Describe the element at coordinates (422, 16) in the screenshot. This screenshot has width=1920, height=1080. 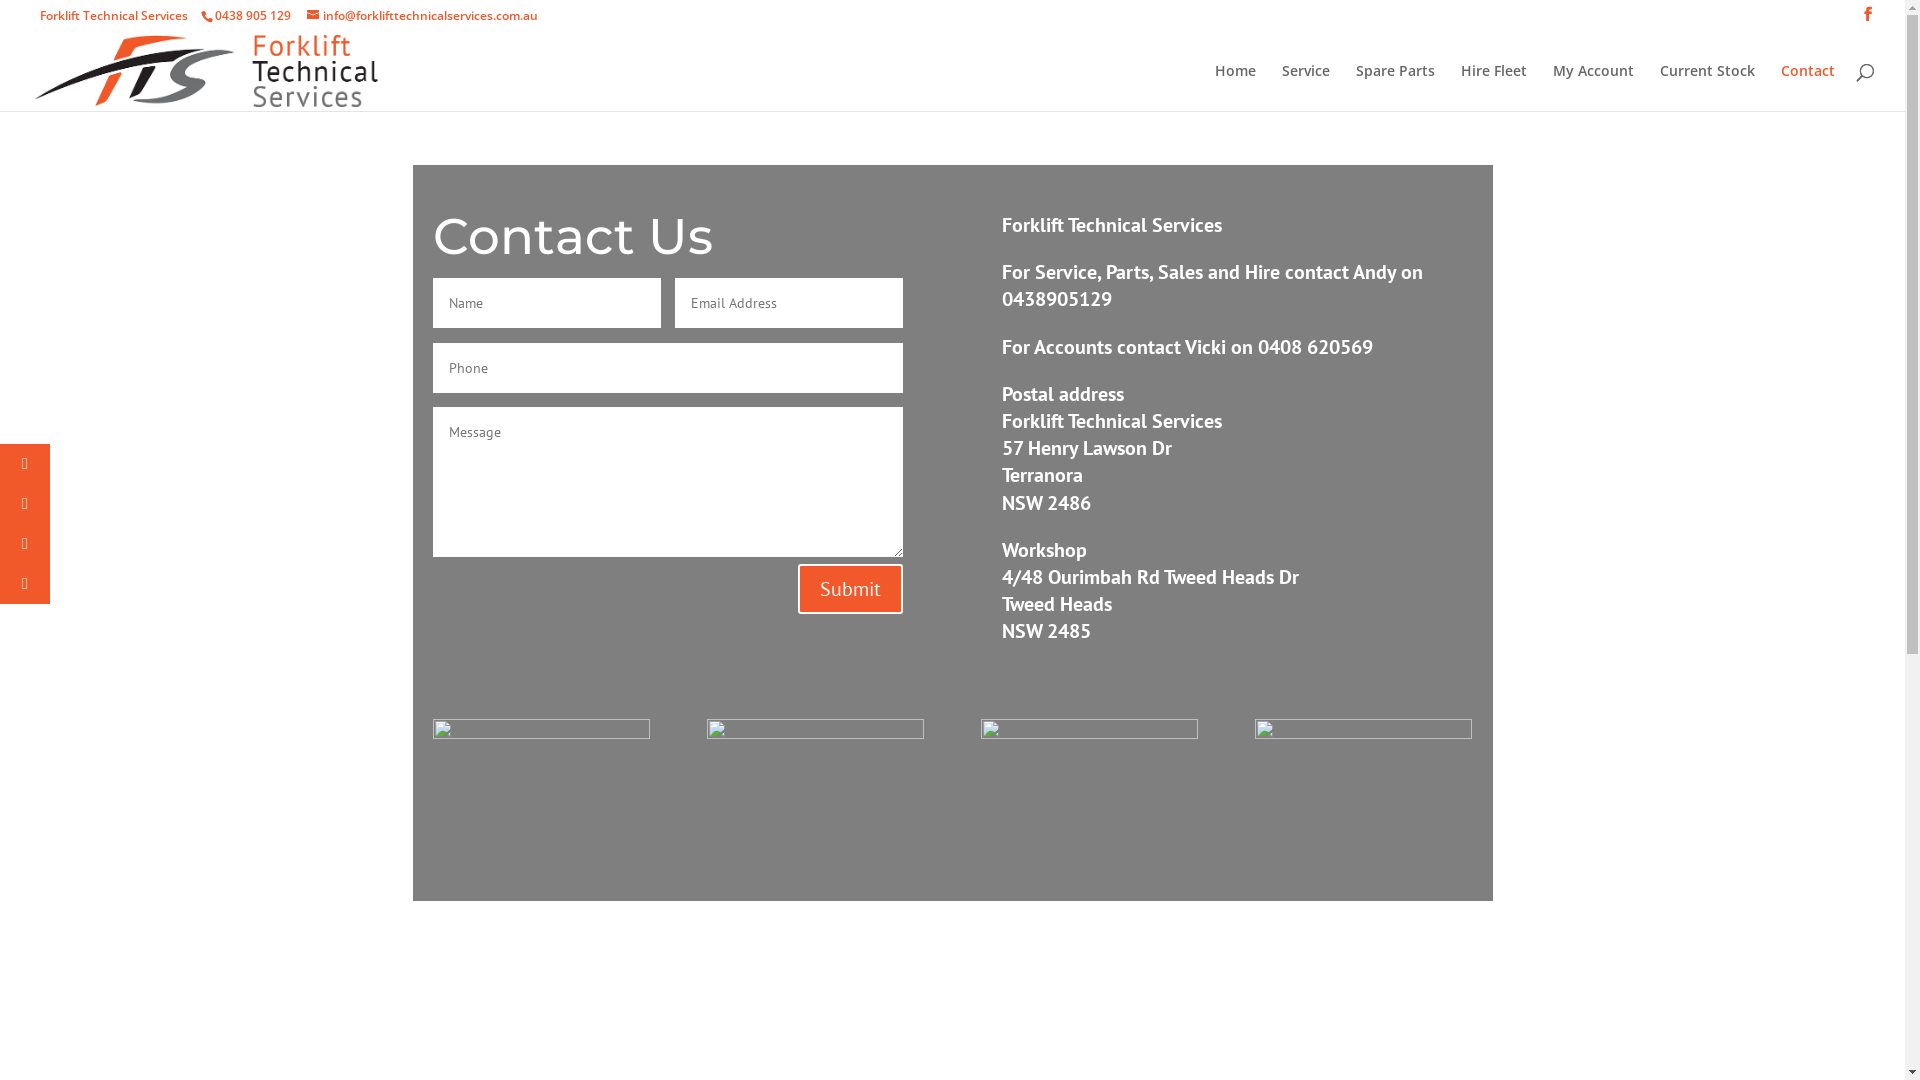
I see `info@forklifttechnicalservices.com.au` at that location.